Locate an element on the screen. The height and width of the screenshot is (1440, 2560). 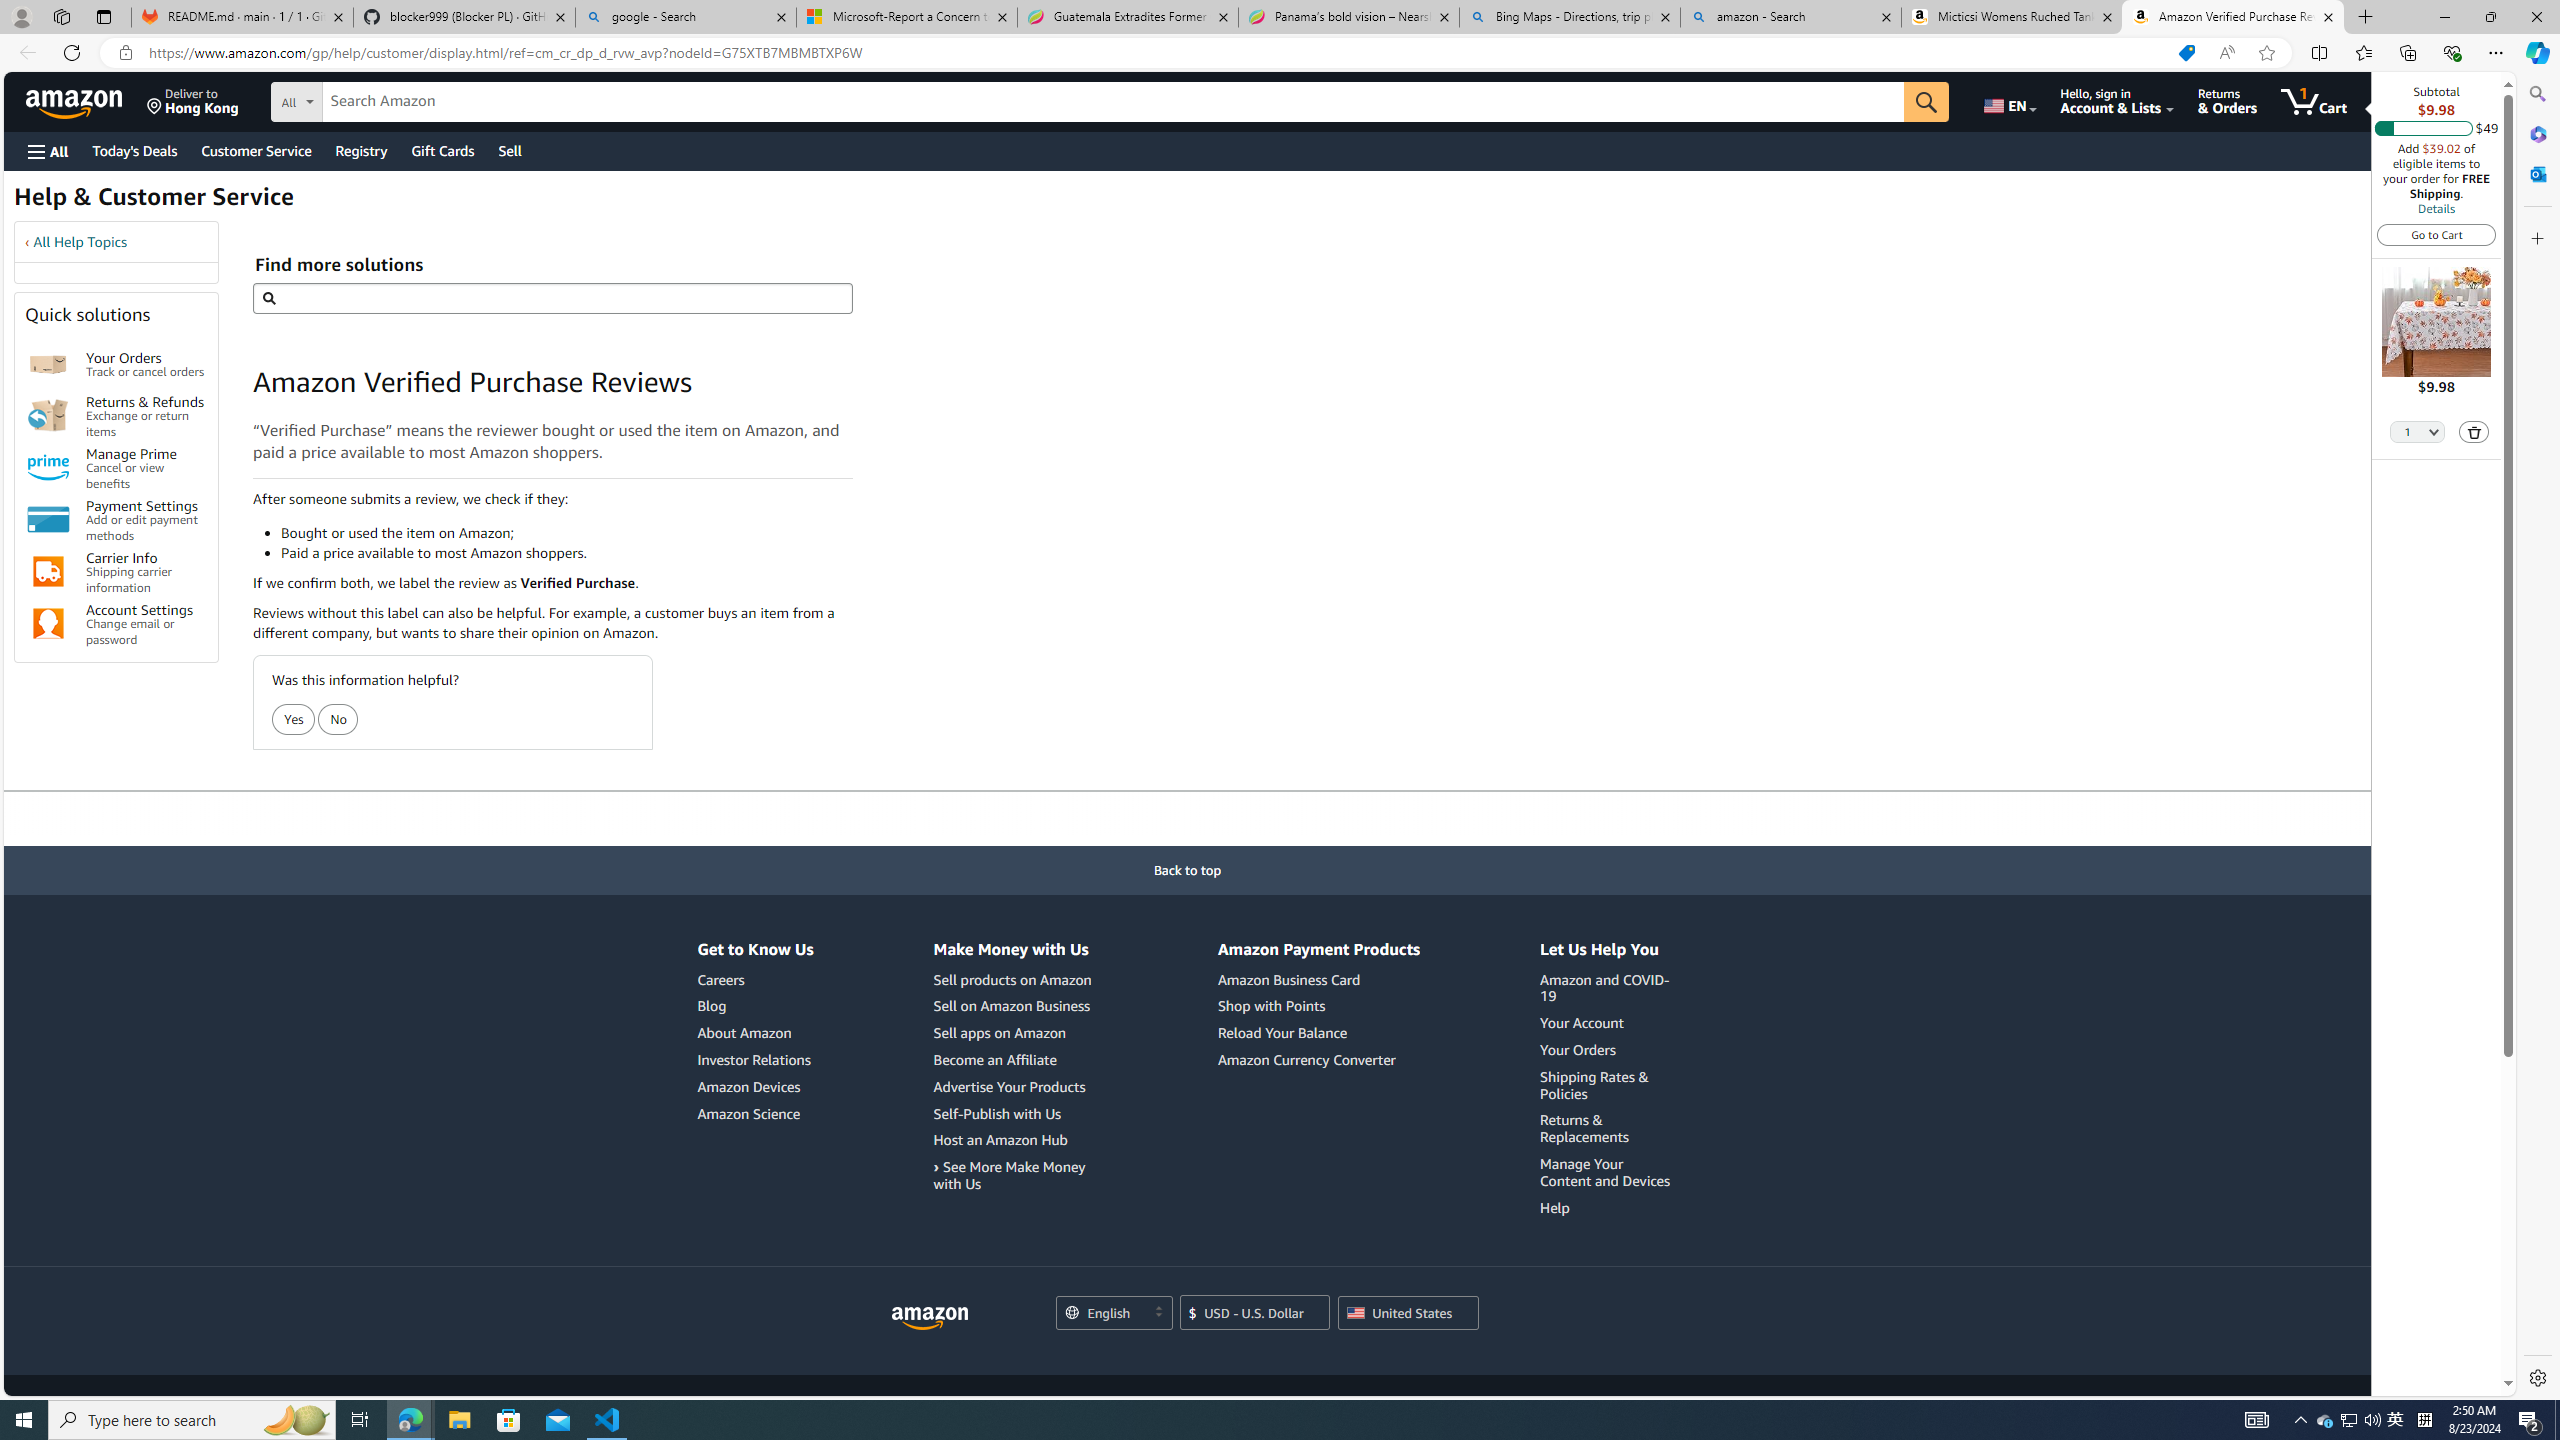
Hello, sign in Account & Lists is located at coordinates (2116, 101).